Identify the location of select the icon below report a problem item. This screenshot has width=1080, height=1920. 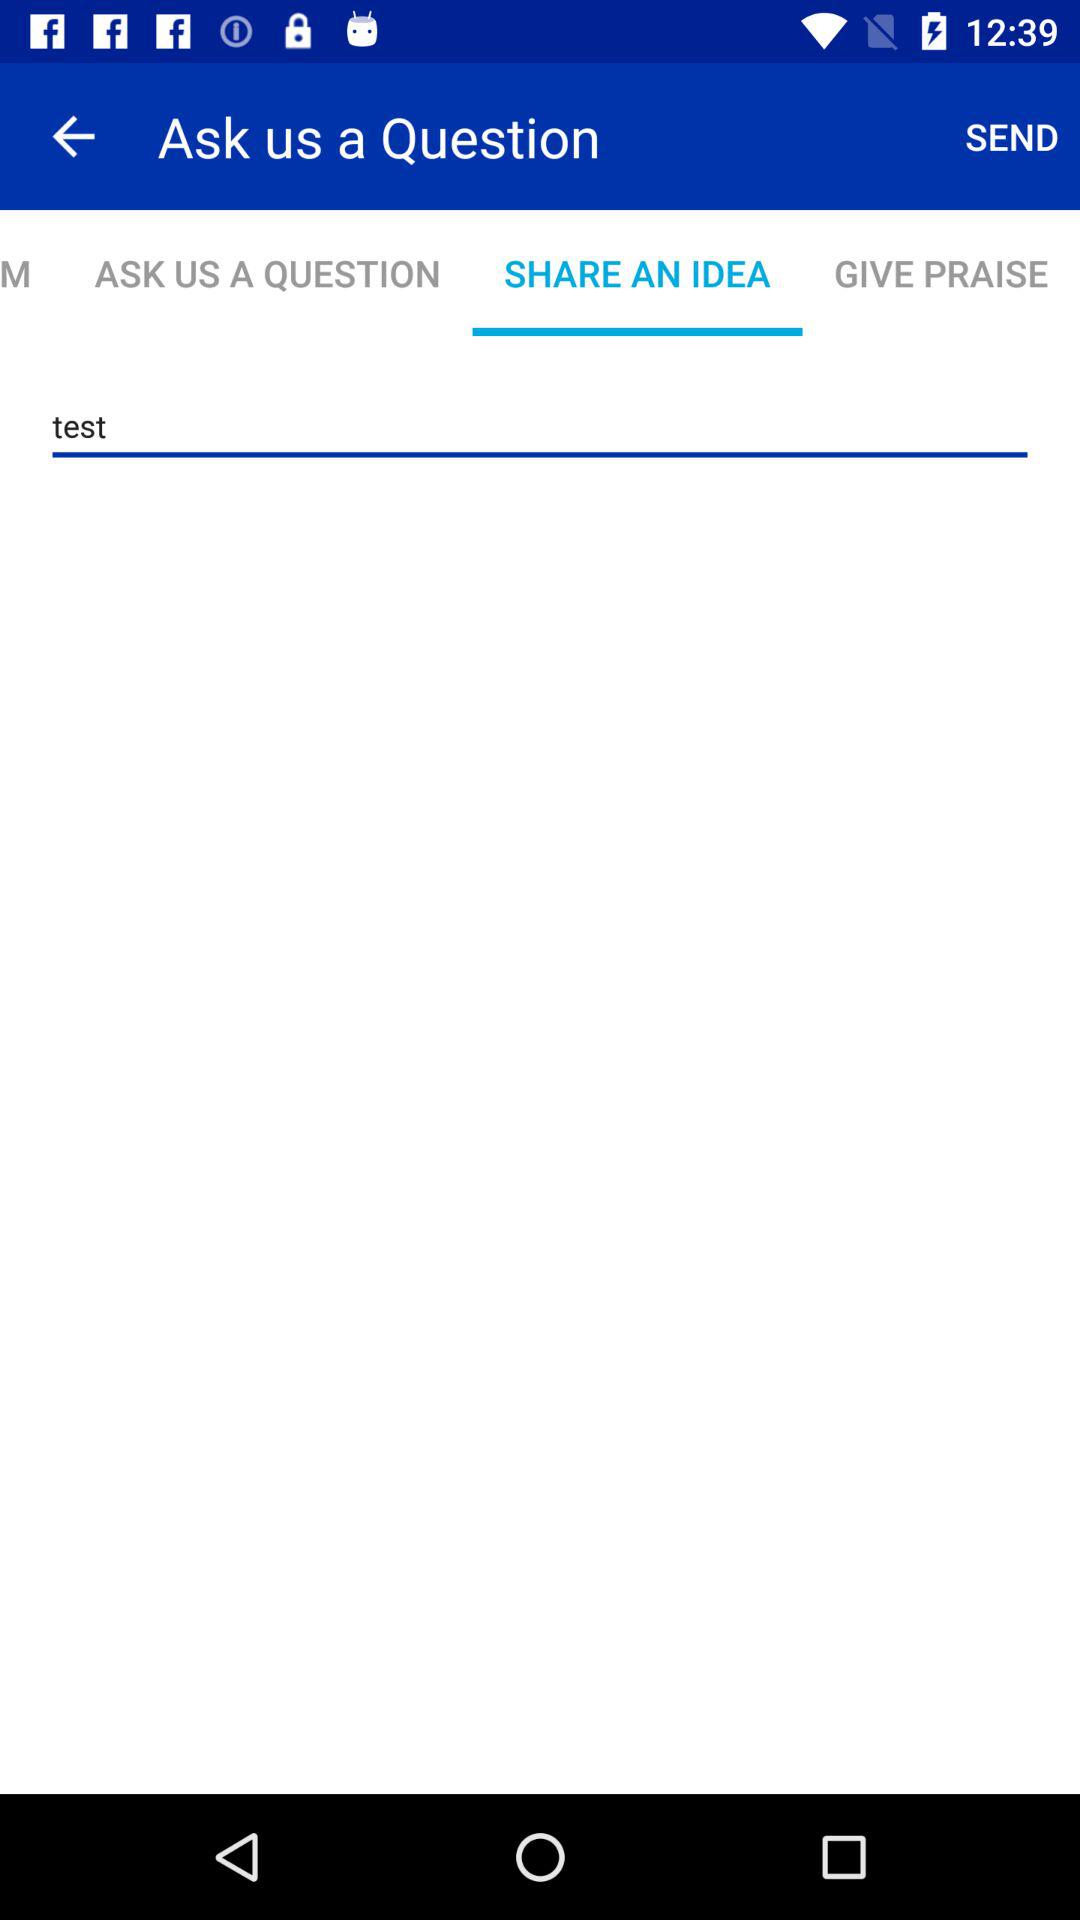
(540, 426).